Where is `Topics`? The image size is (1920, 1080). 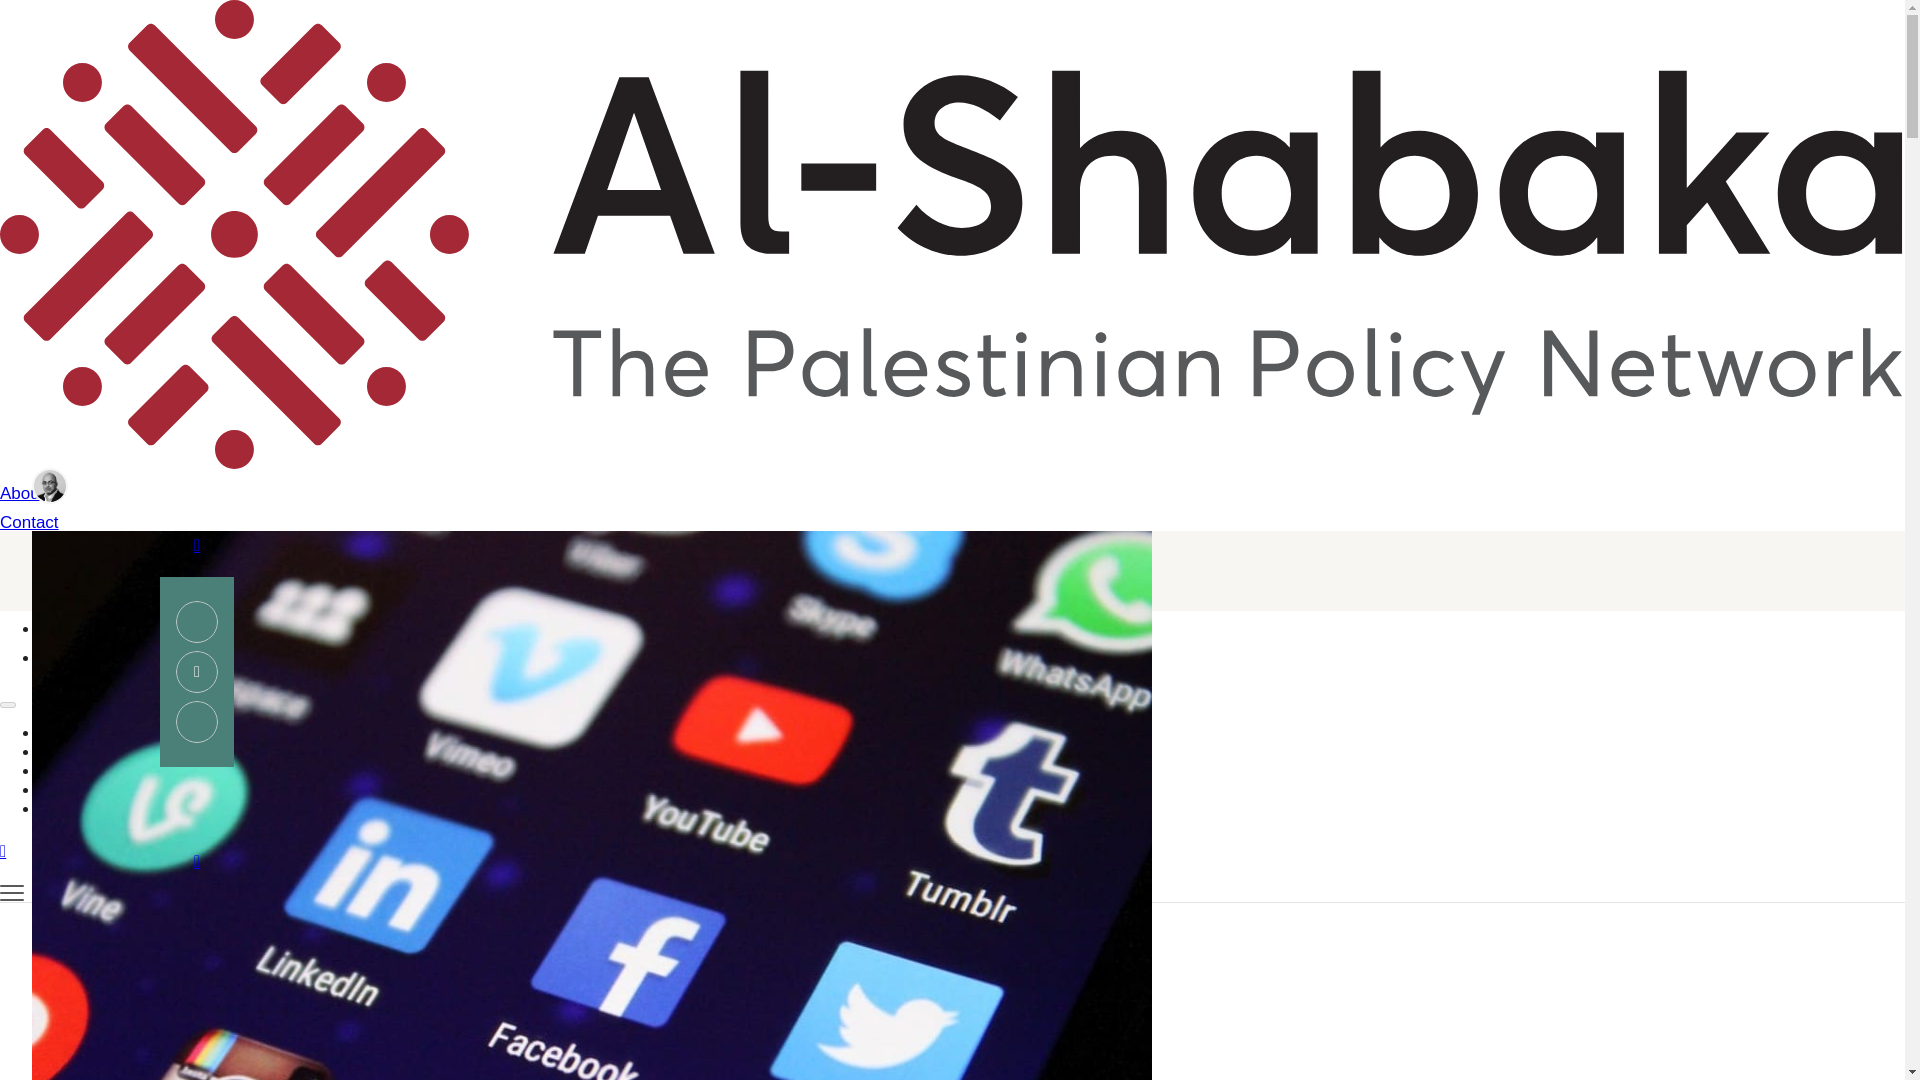
Topics is located at coordinates (82, 734).